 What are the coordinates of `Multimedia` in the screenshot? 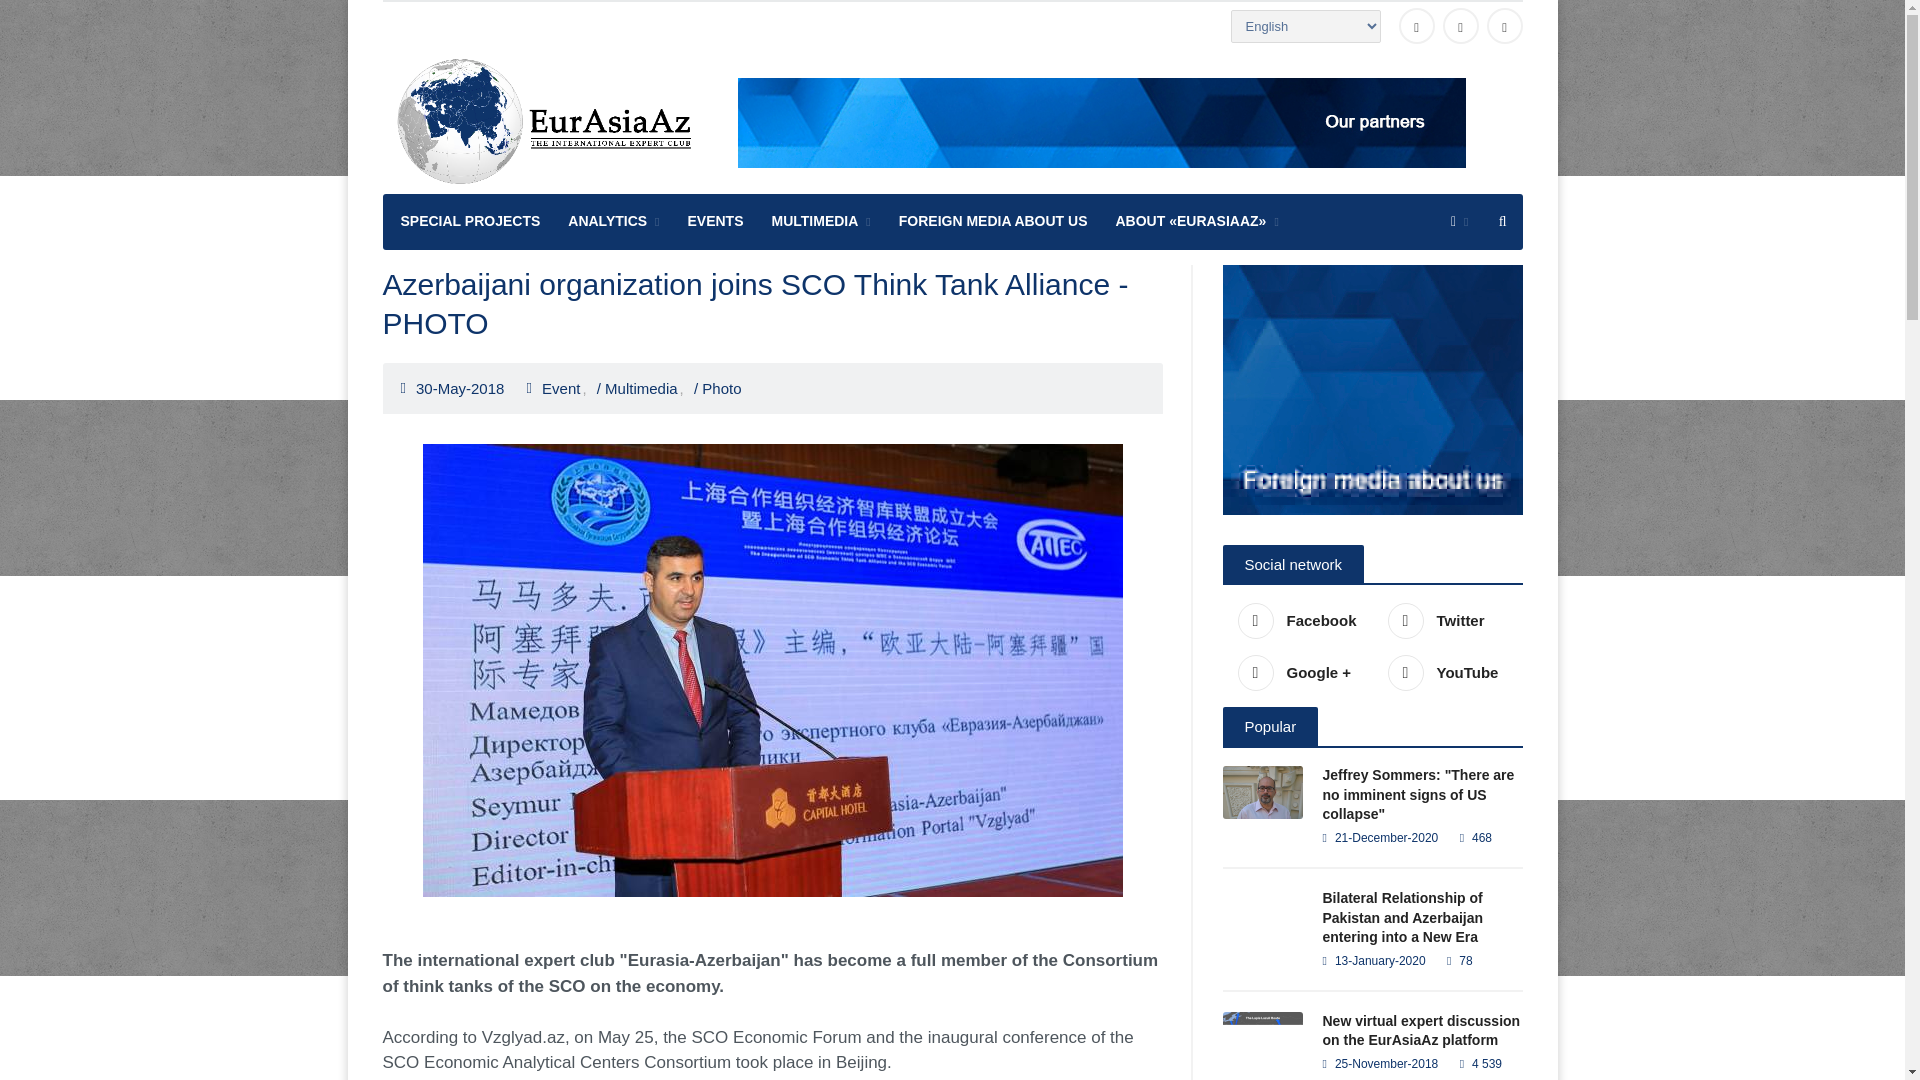 It's located at (644, 388).